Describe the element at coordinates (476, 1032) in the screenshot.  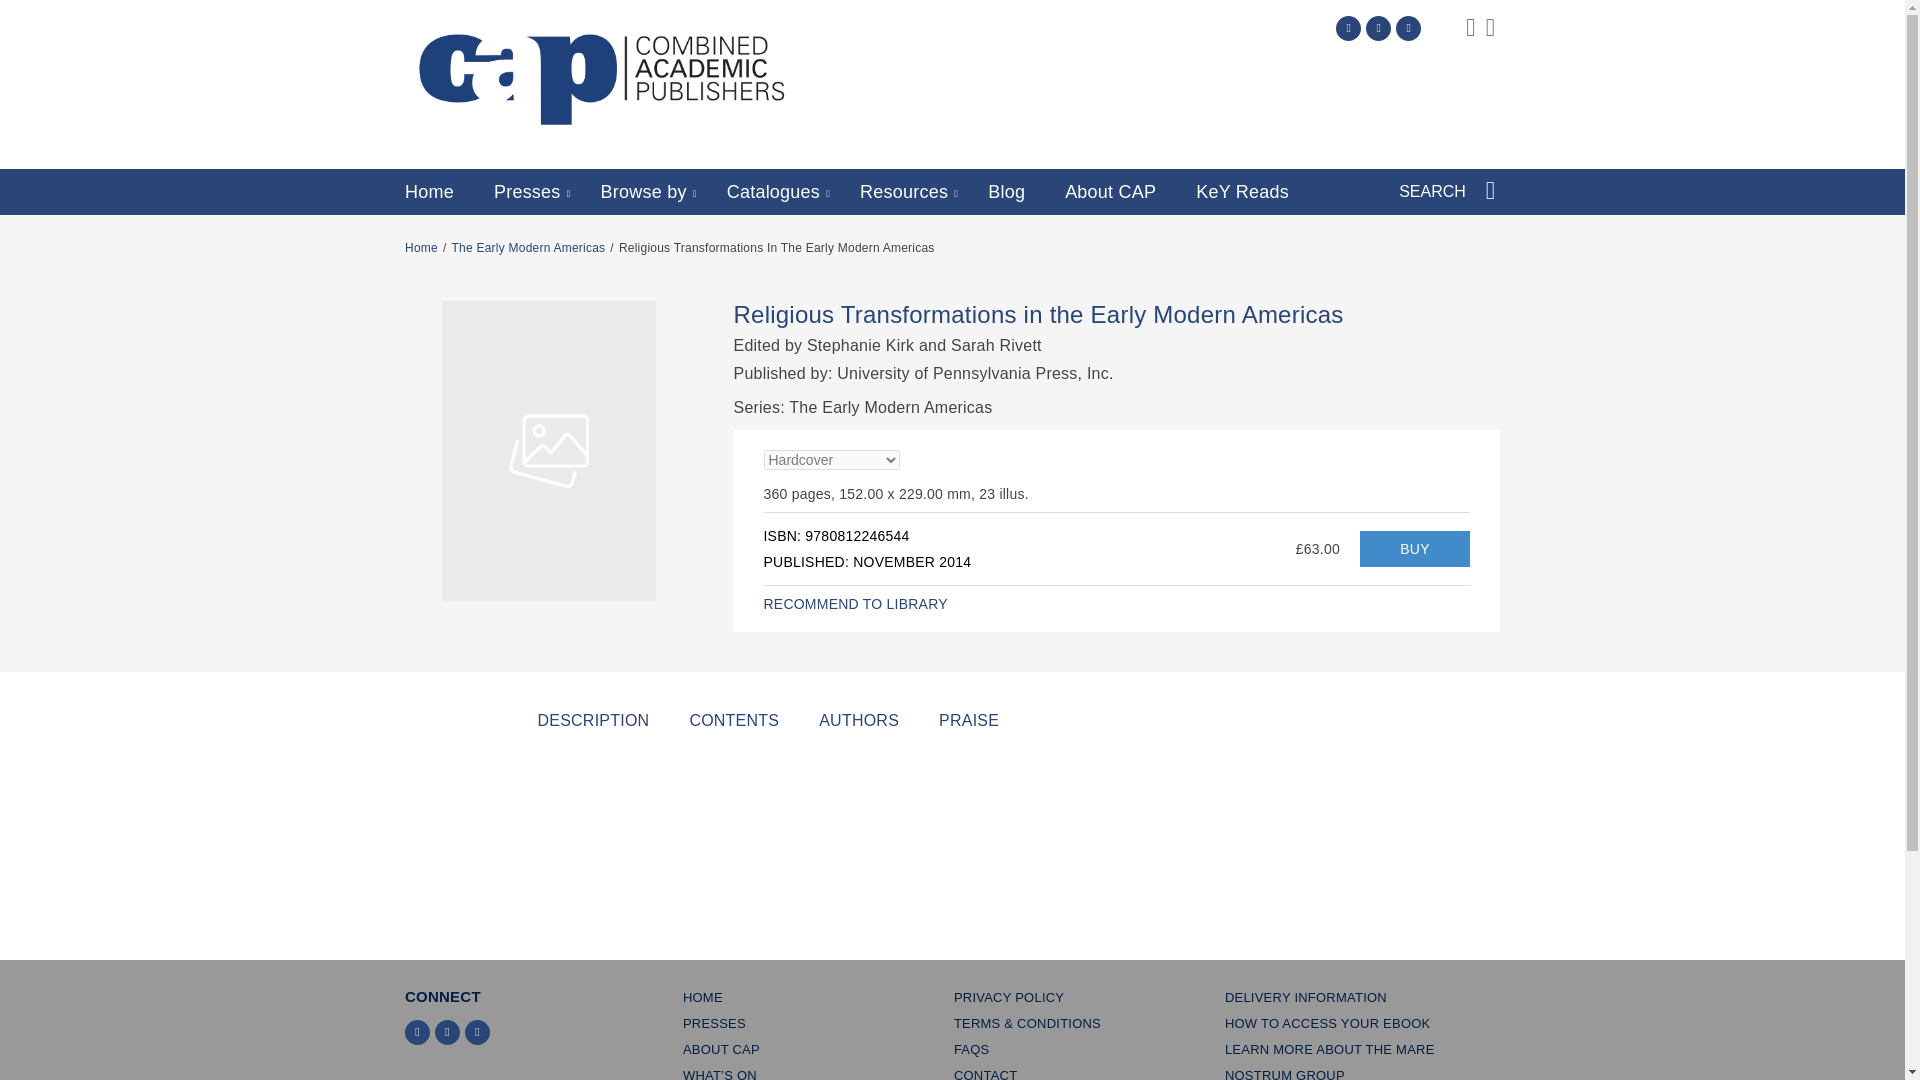
I see `Follow us on Instagram` at that location.